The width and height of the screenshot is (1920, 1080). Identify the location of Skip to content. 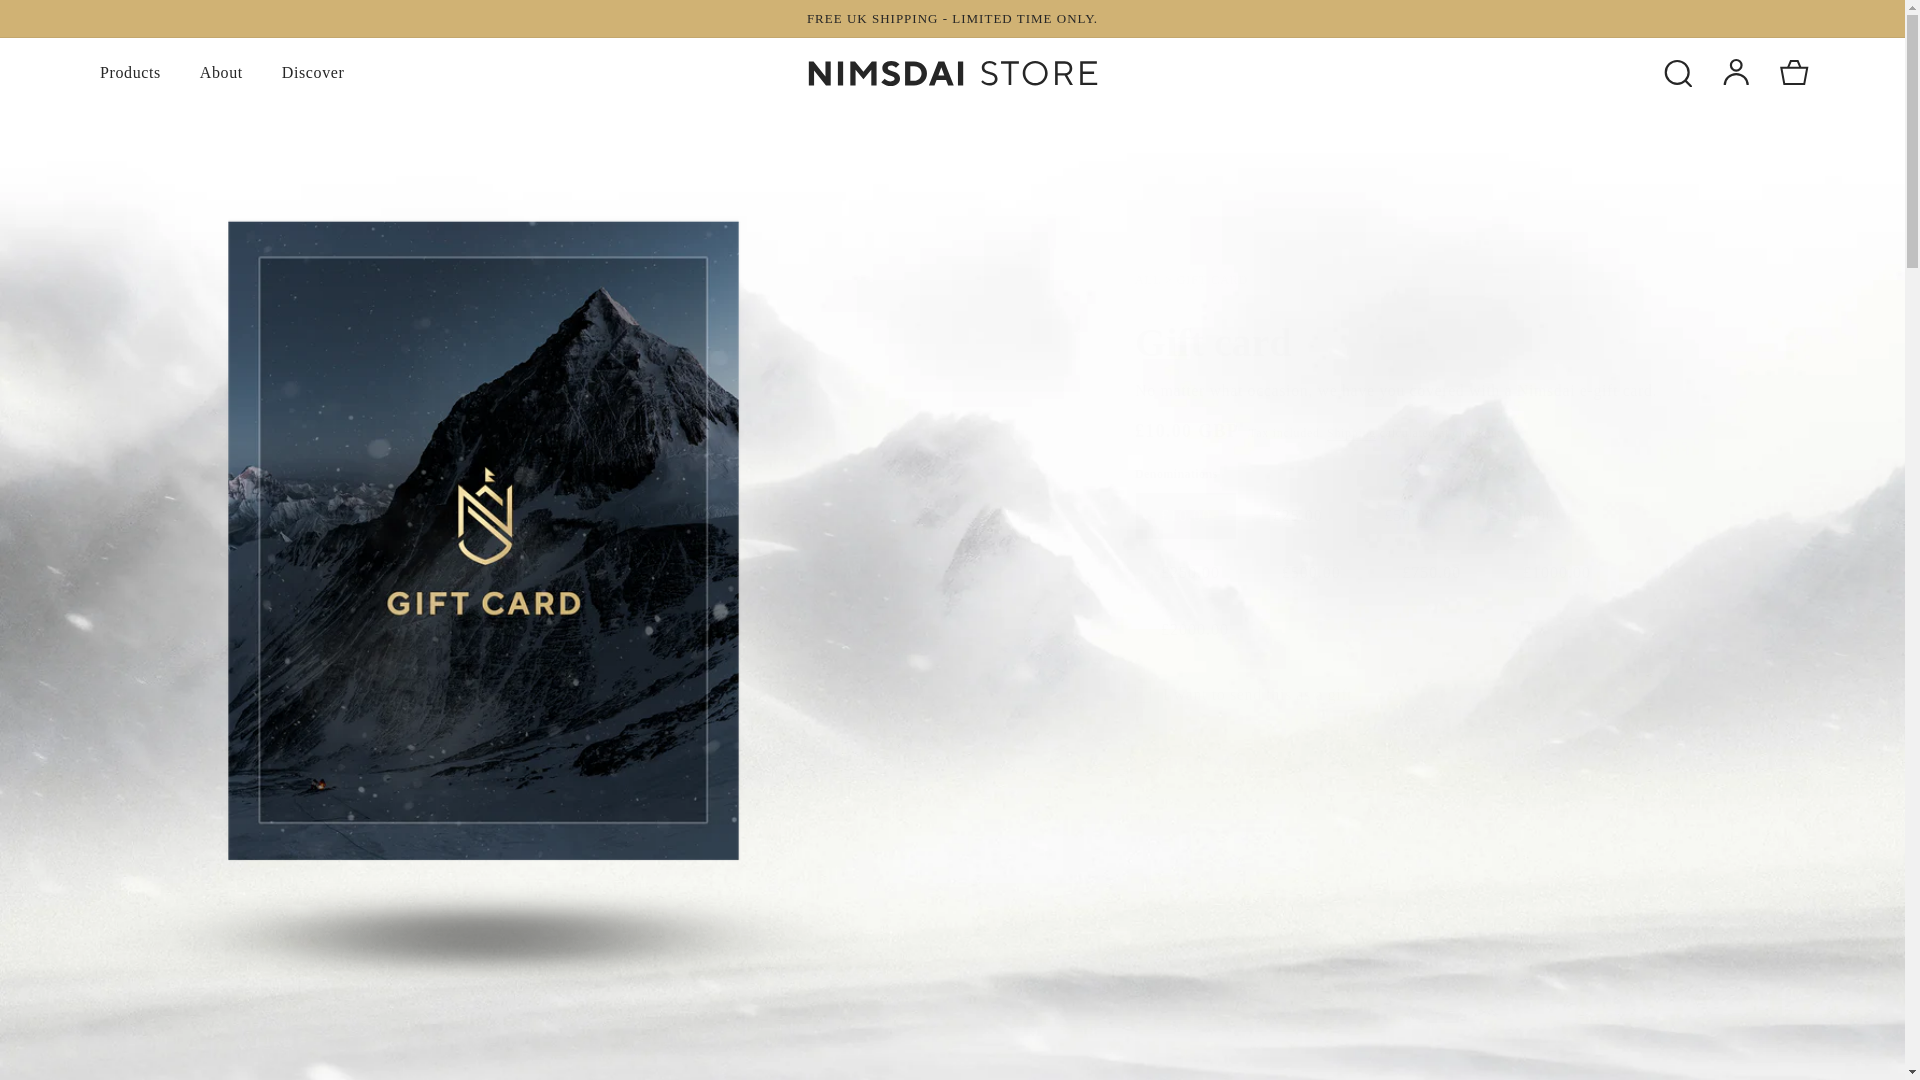
(60, 23).